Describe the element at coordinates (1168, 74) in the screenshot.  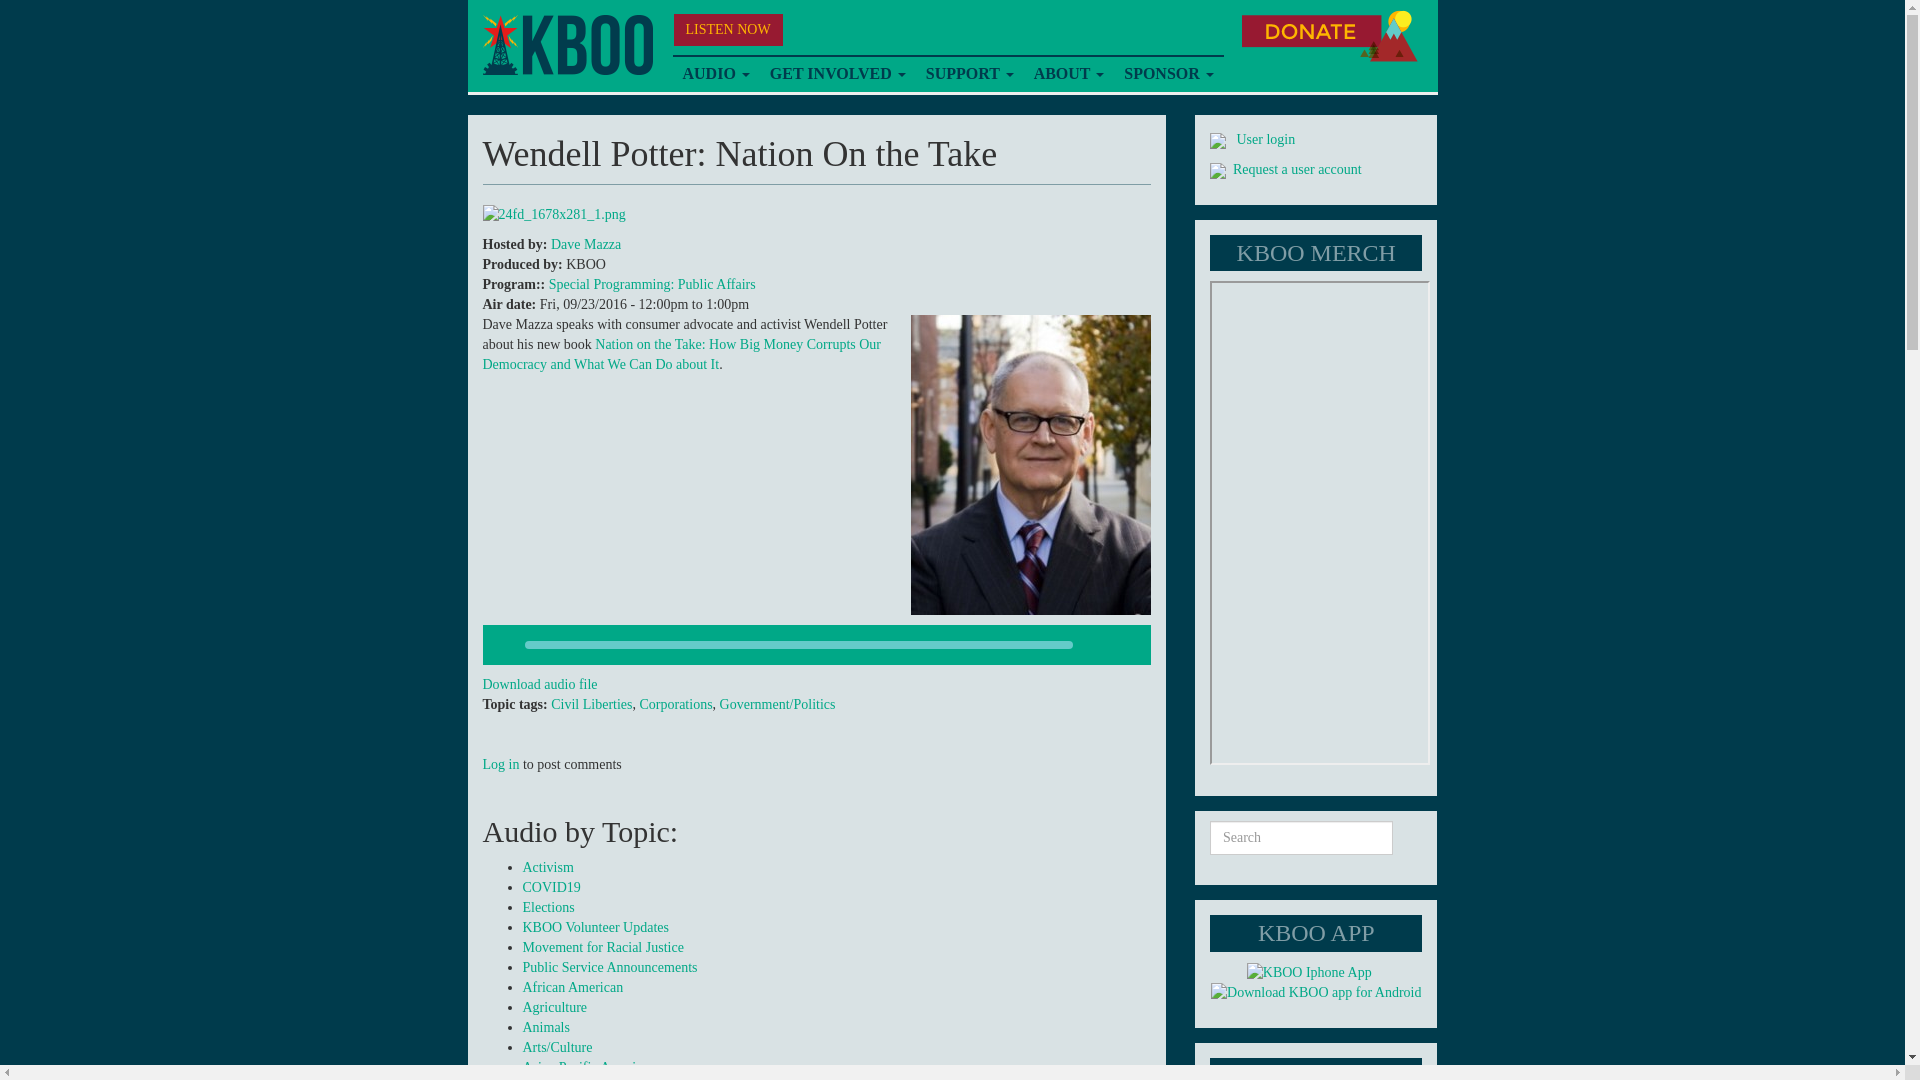
I see `SPONSOR` at that location.